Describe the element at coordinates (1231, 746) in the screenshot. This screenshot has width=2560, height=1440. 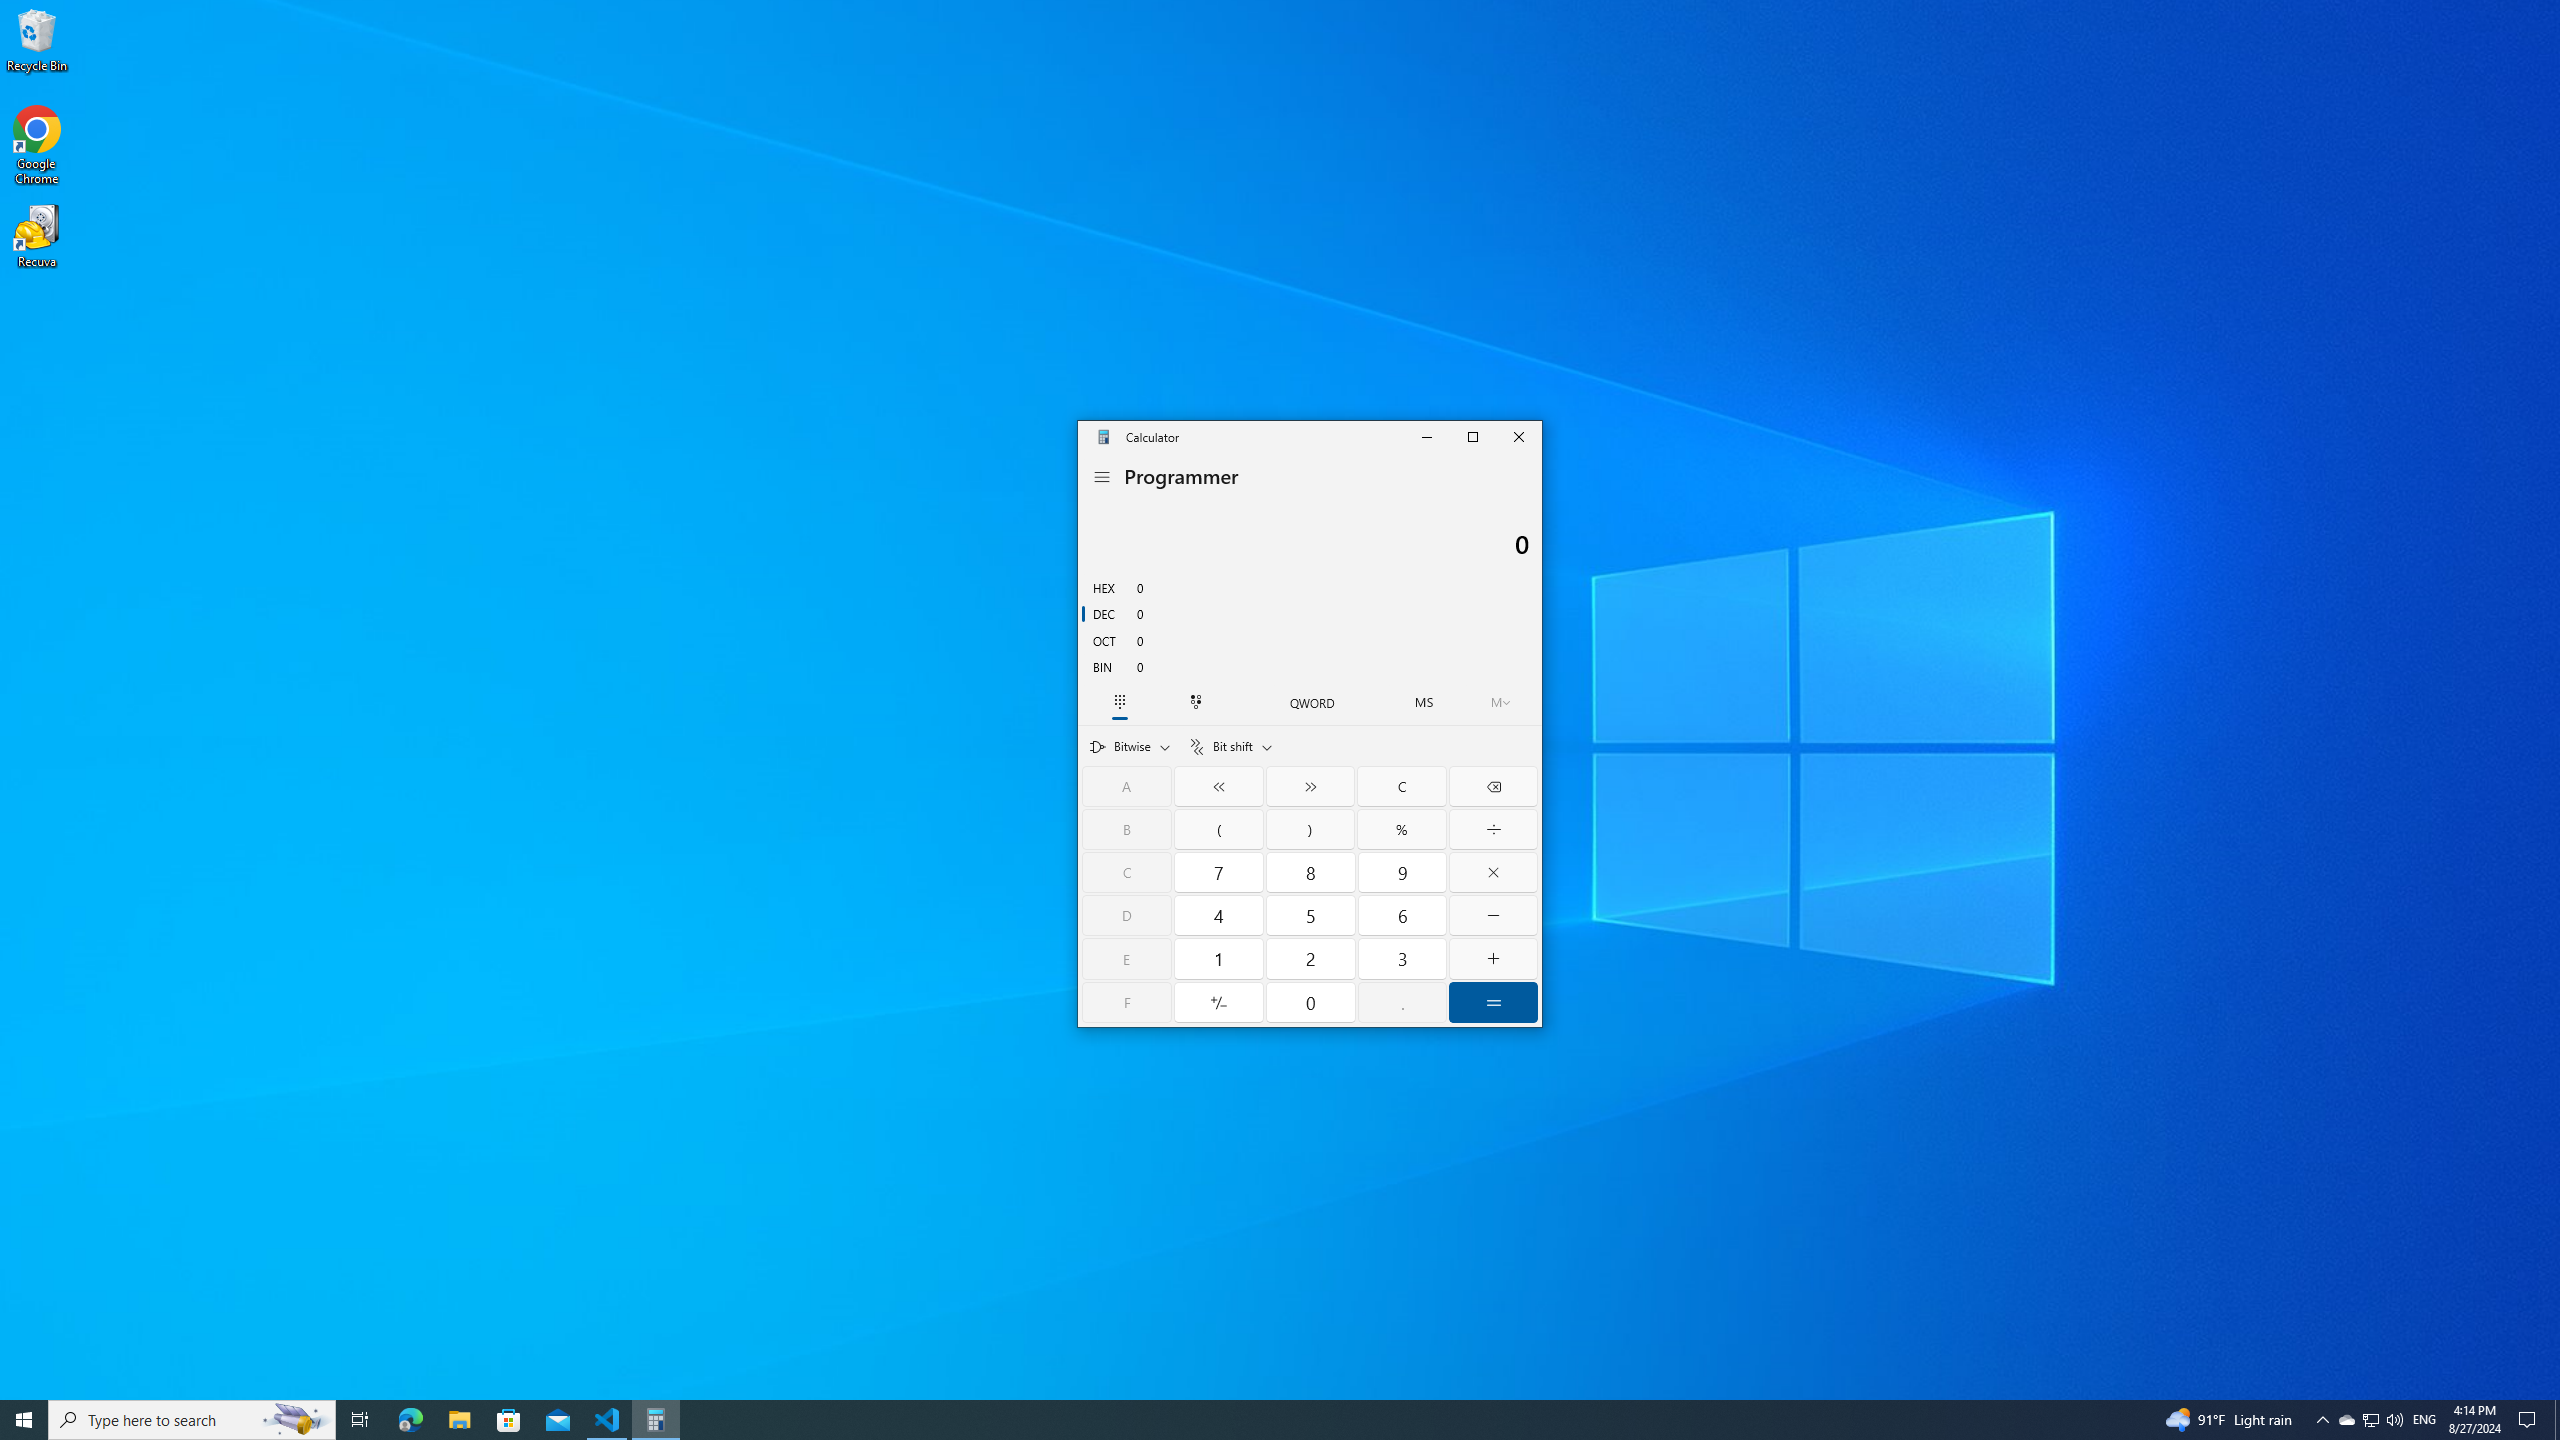
I see `Bitshift` at that location.